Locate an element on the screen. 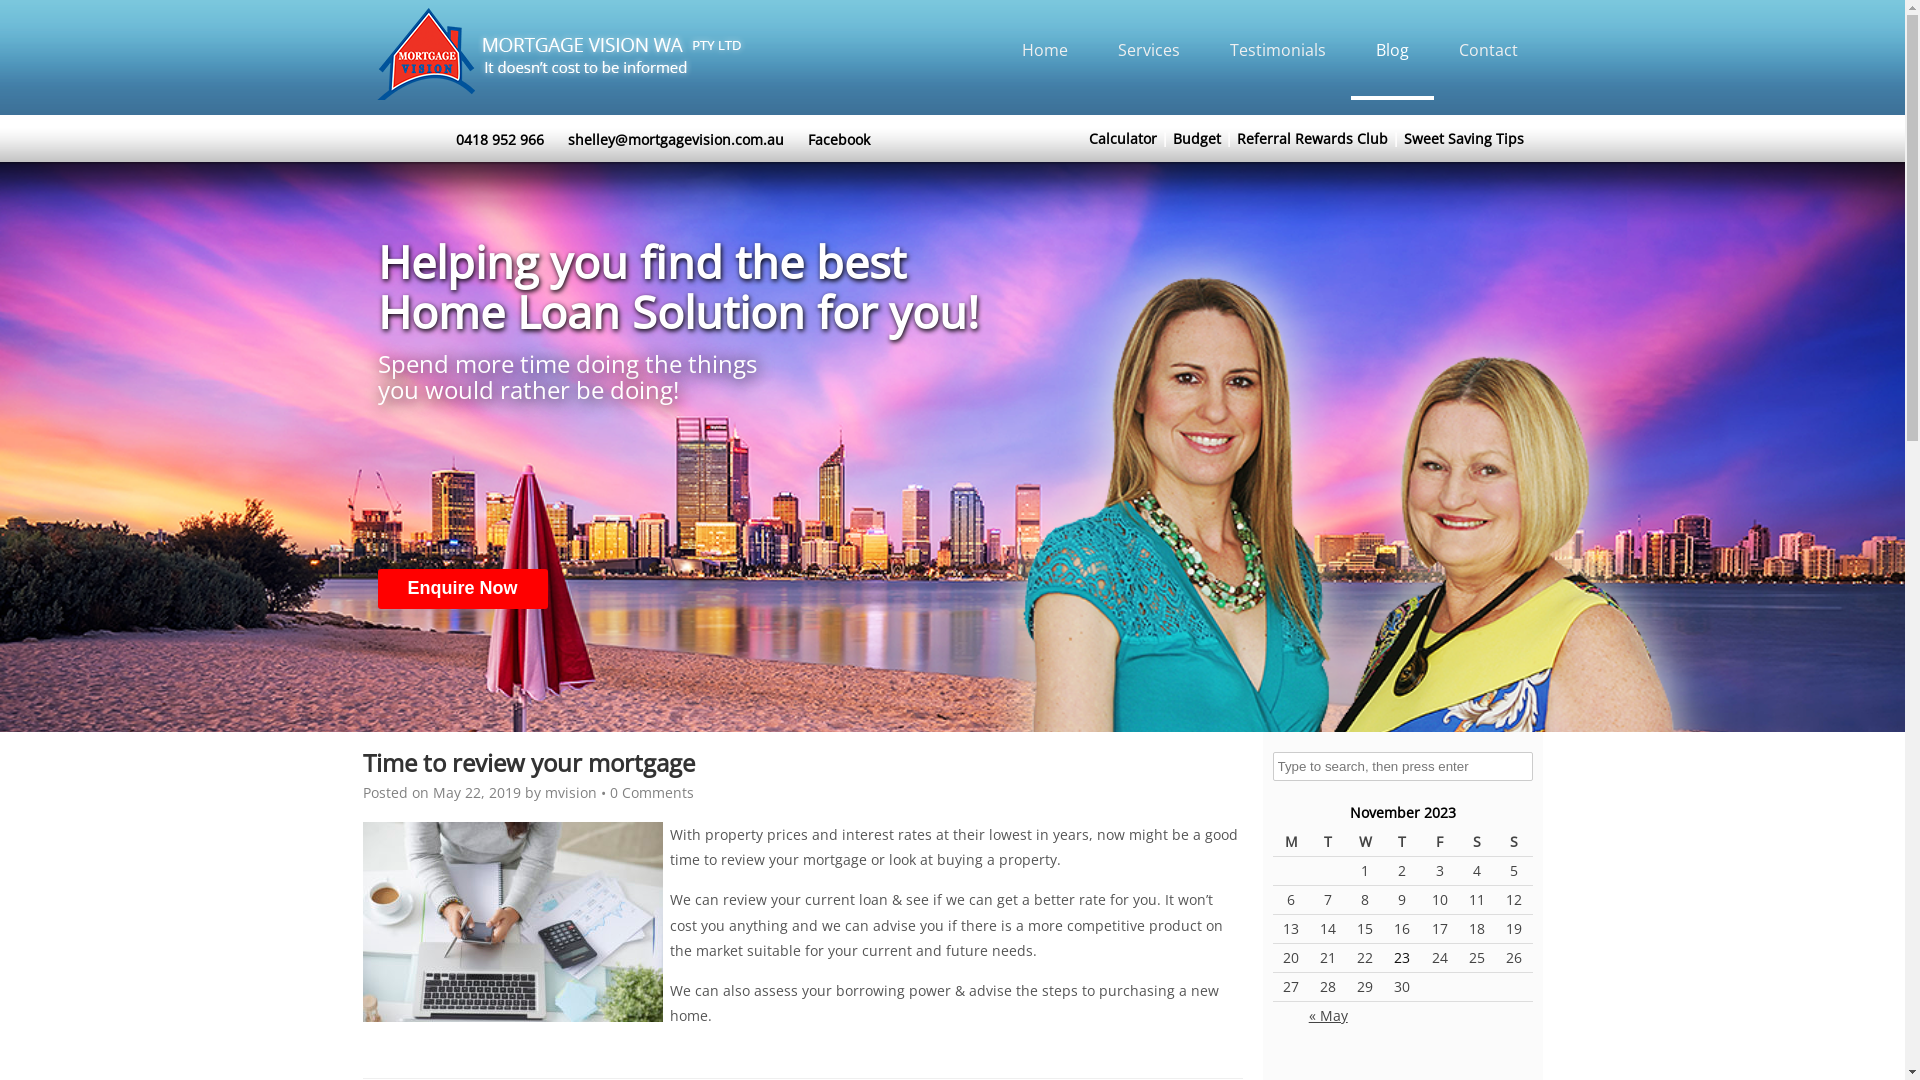 Image resolution: width=1920 pixels, height=1080 pixels. Budget is located at coordinates (1197, 138).